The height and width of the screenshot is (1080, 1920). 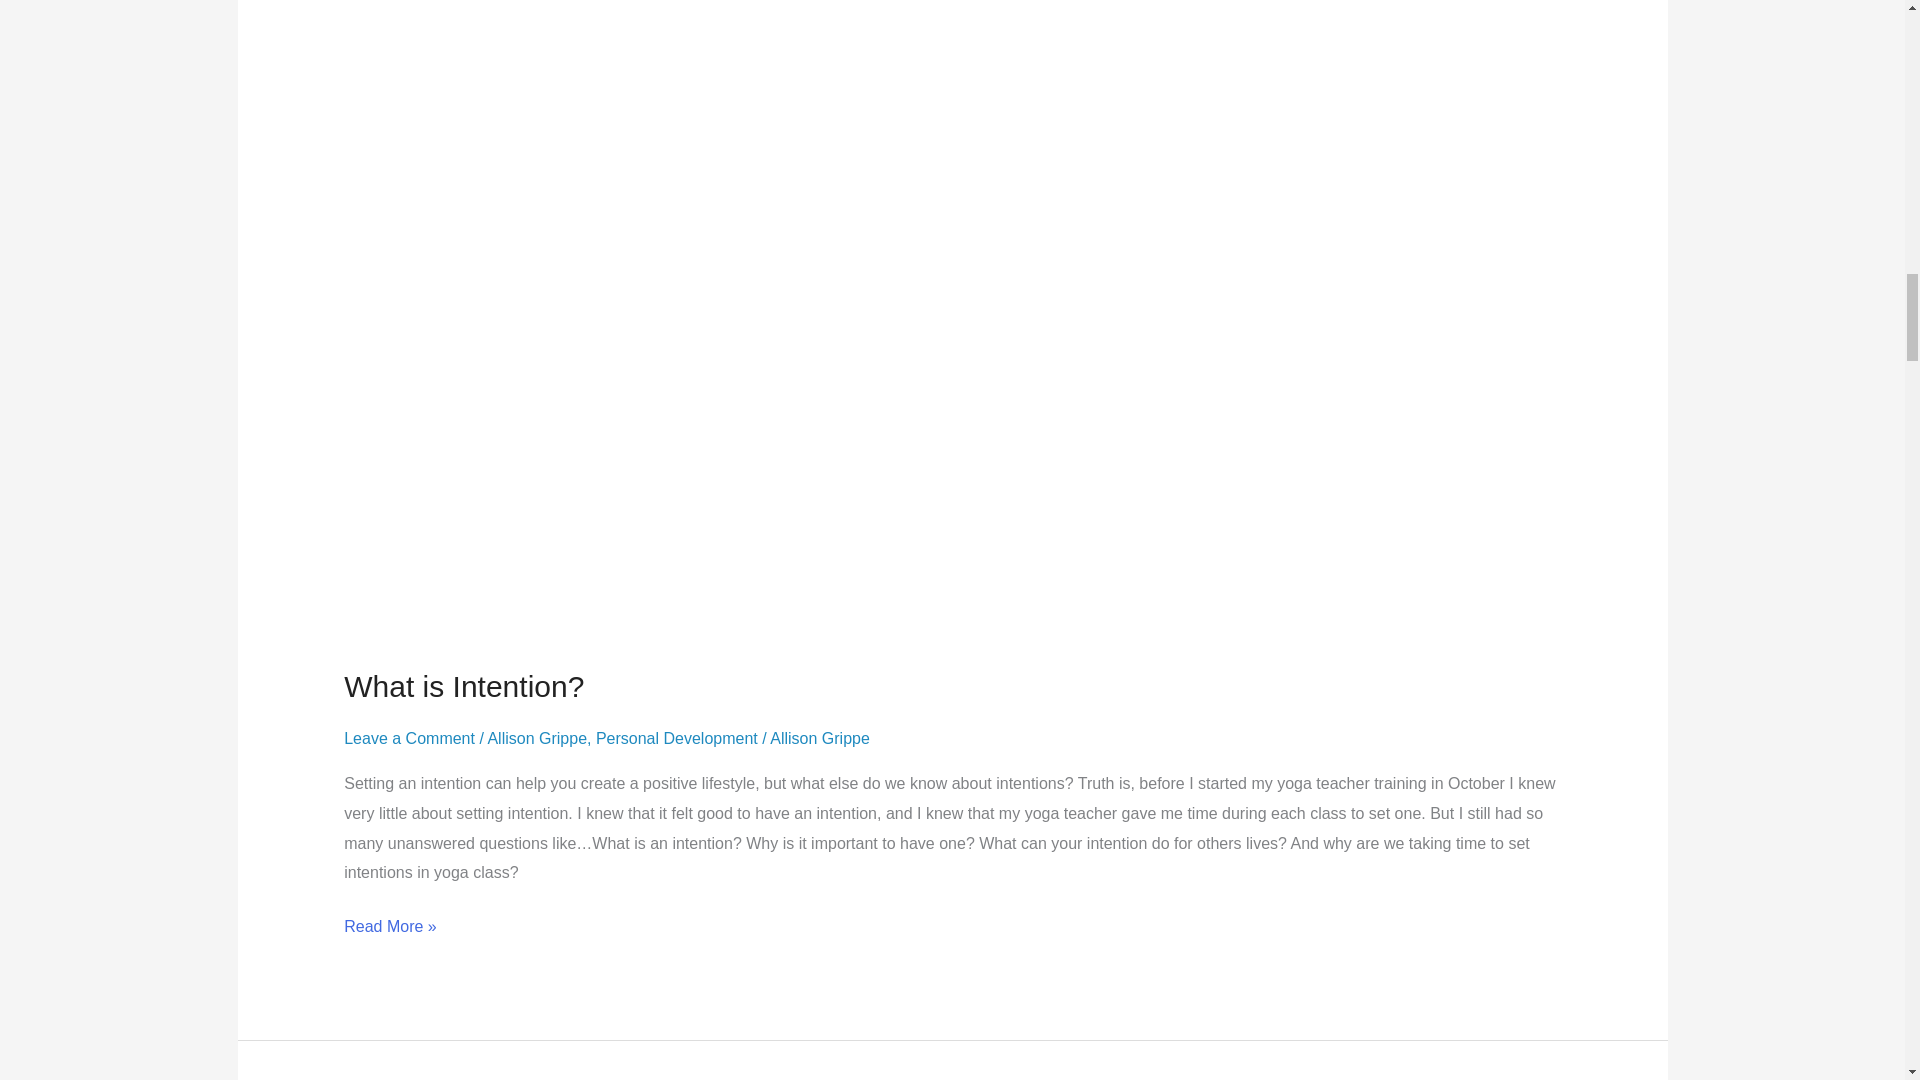 What do you see at coordinates (819, 738) in the screenshot?
I see `Allison Grippe` at bounding box center [819, 738].